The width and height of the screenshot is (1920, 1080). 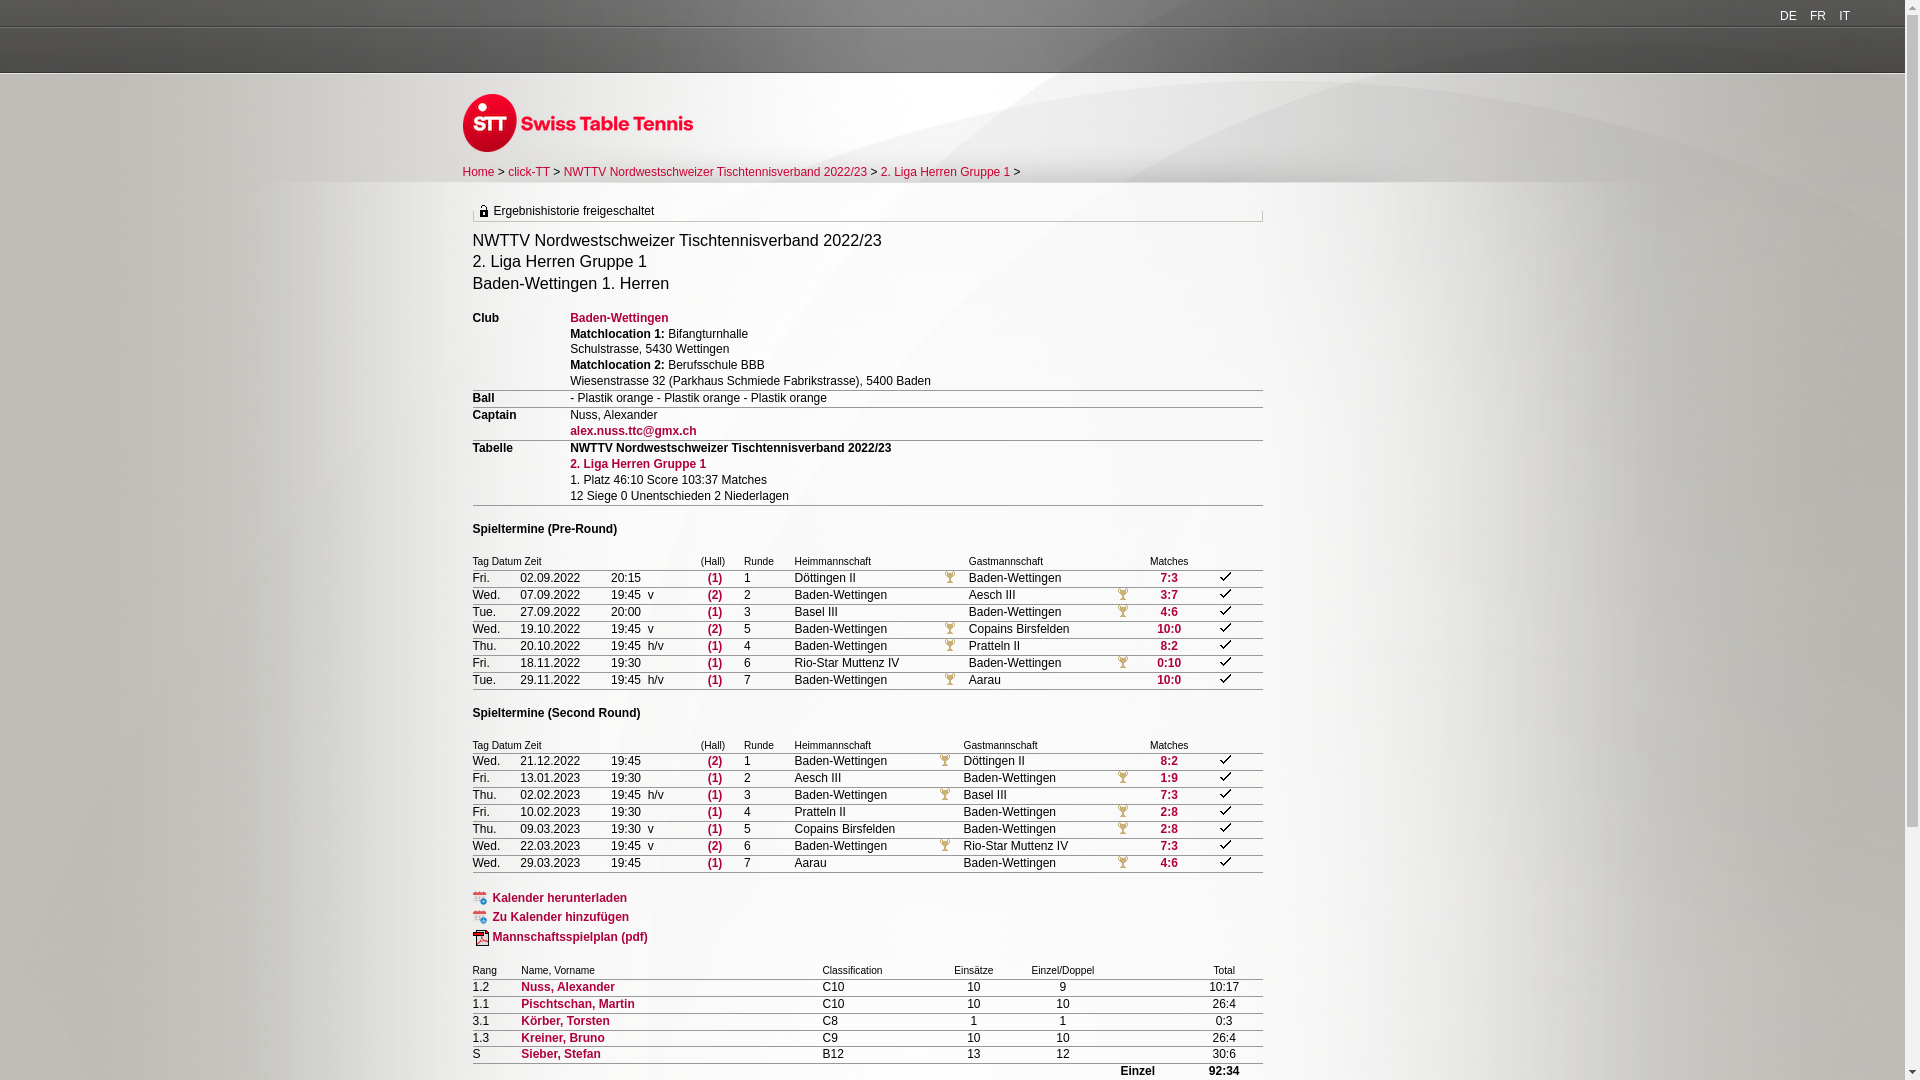 I want to click on 0:10, so click(x=1169, y=663).